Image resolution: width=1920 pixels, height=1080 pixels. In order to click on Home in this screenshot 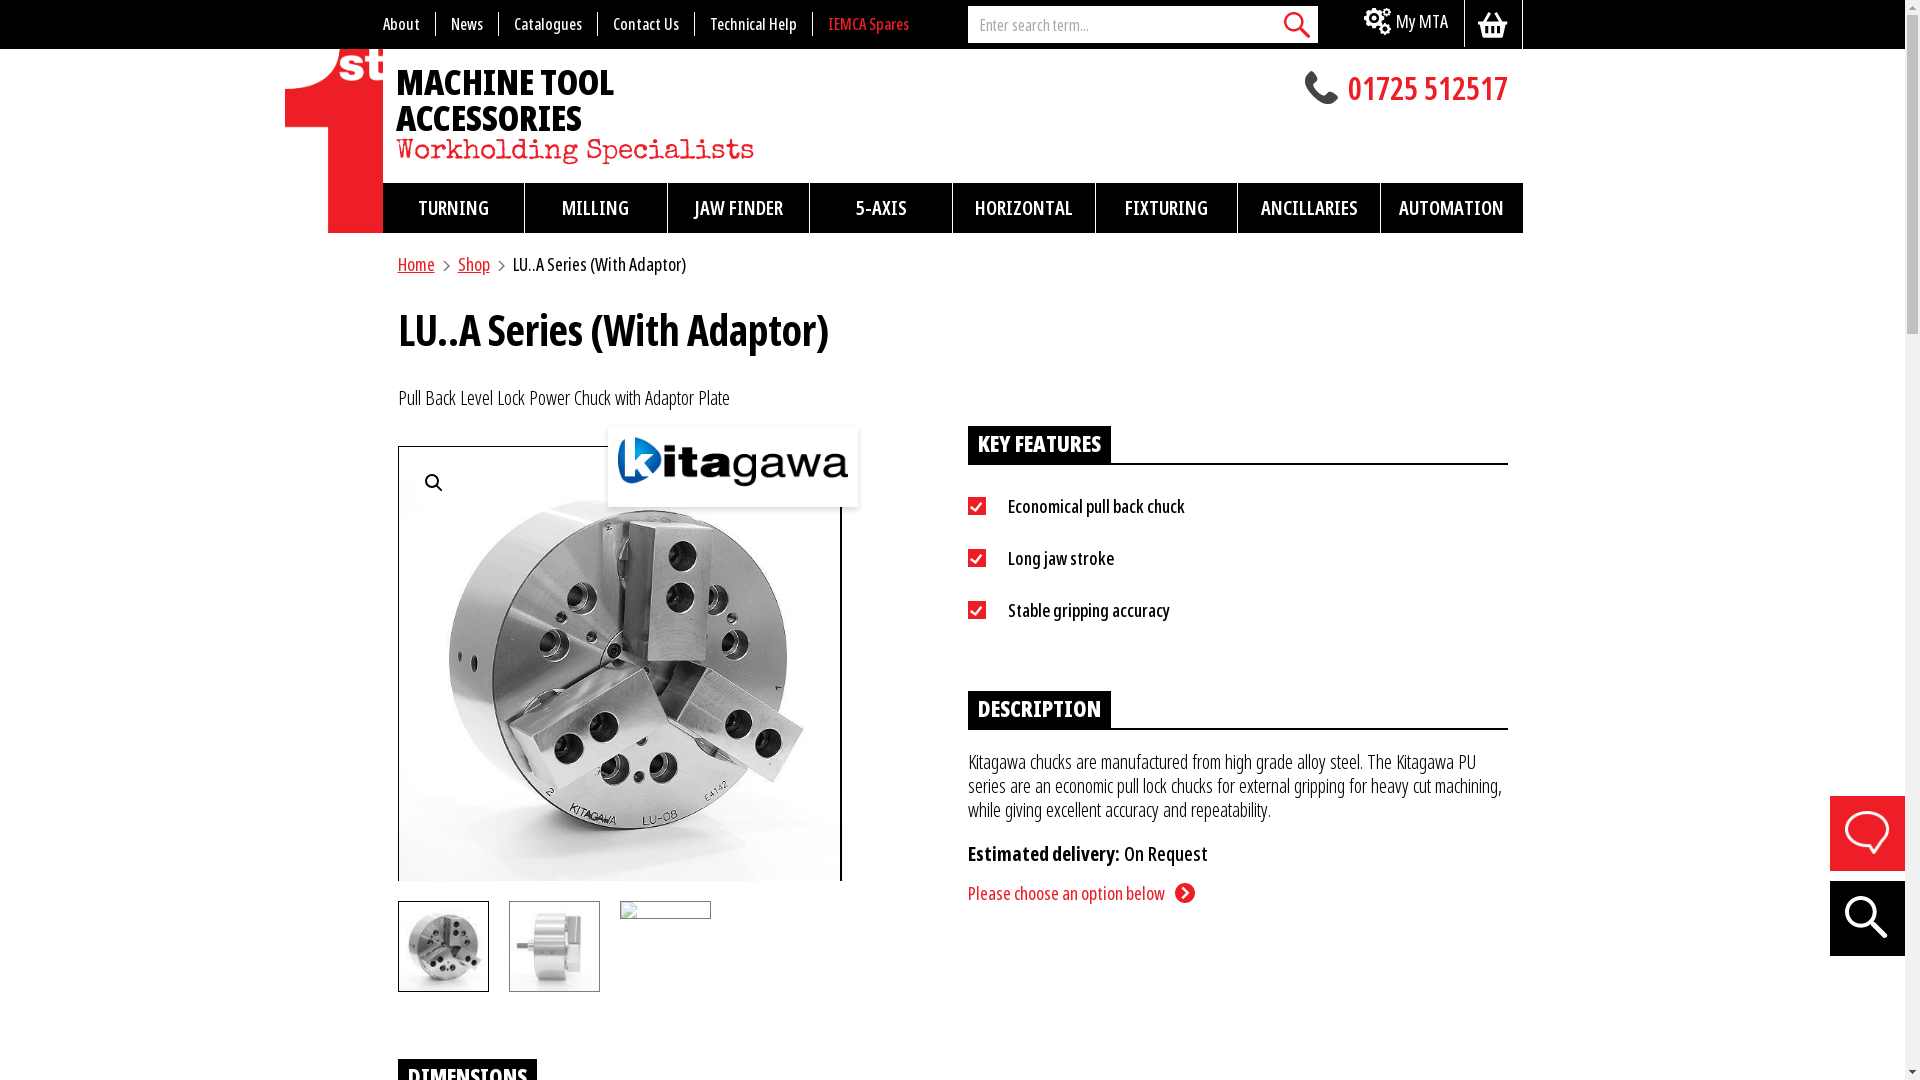, I will do `click(416, 264)`.